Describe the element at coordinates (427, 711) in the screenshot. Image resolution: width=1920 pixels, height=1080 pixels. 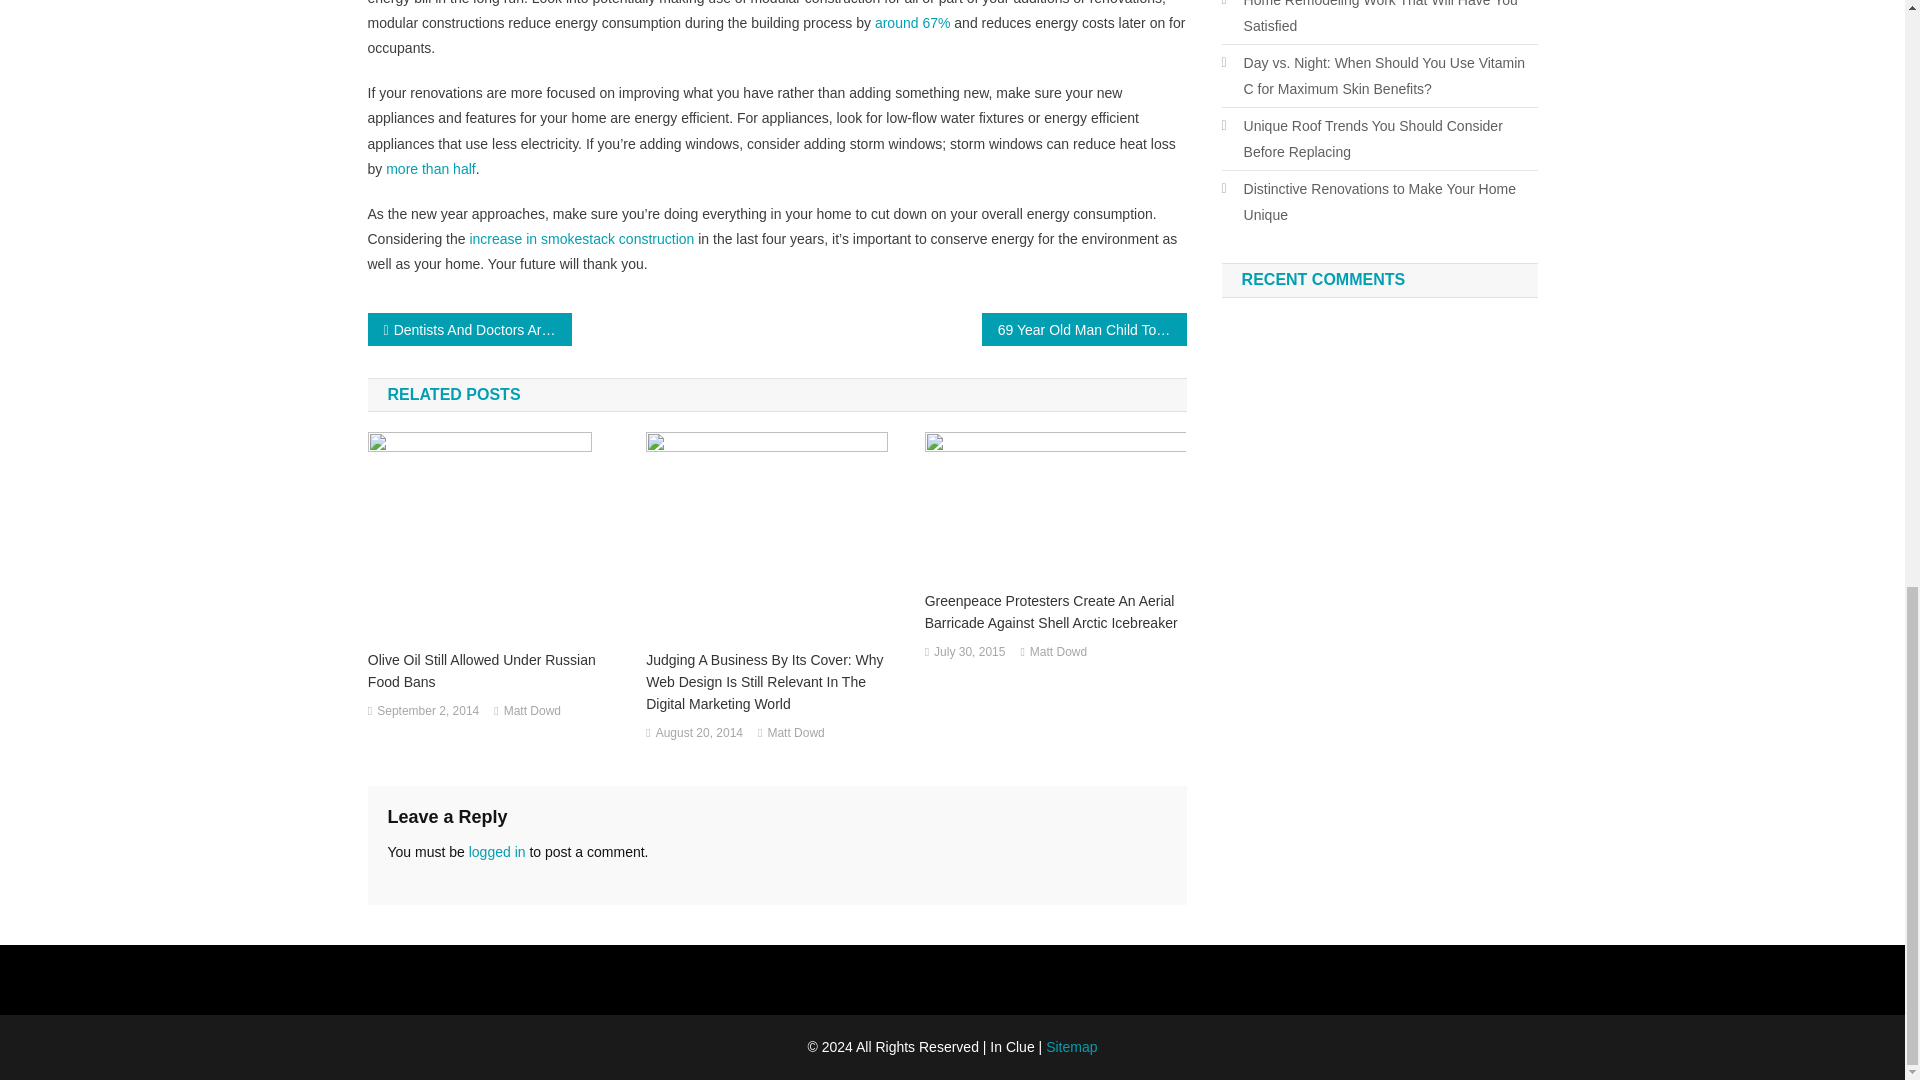
I see `September 2, 2014` at that location.